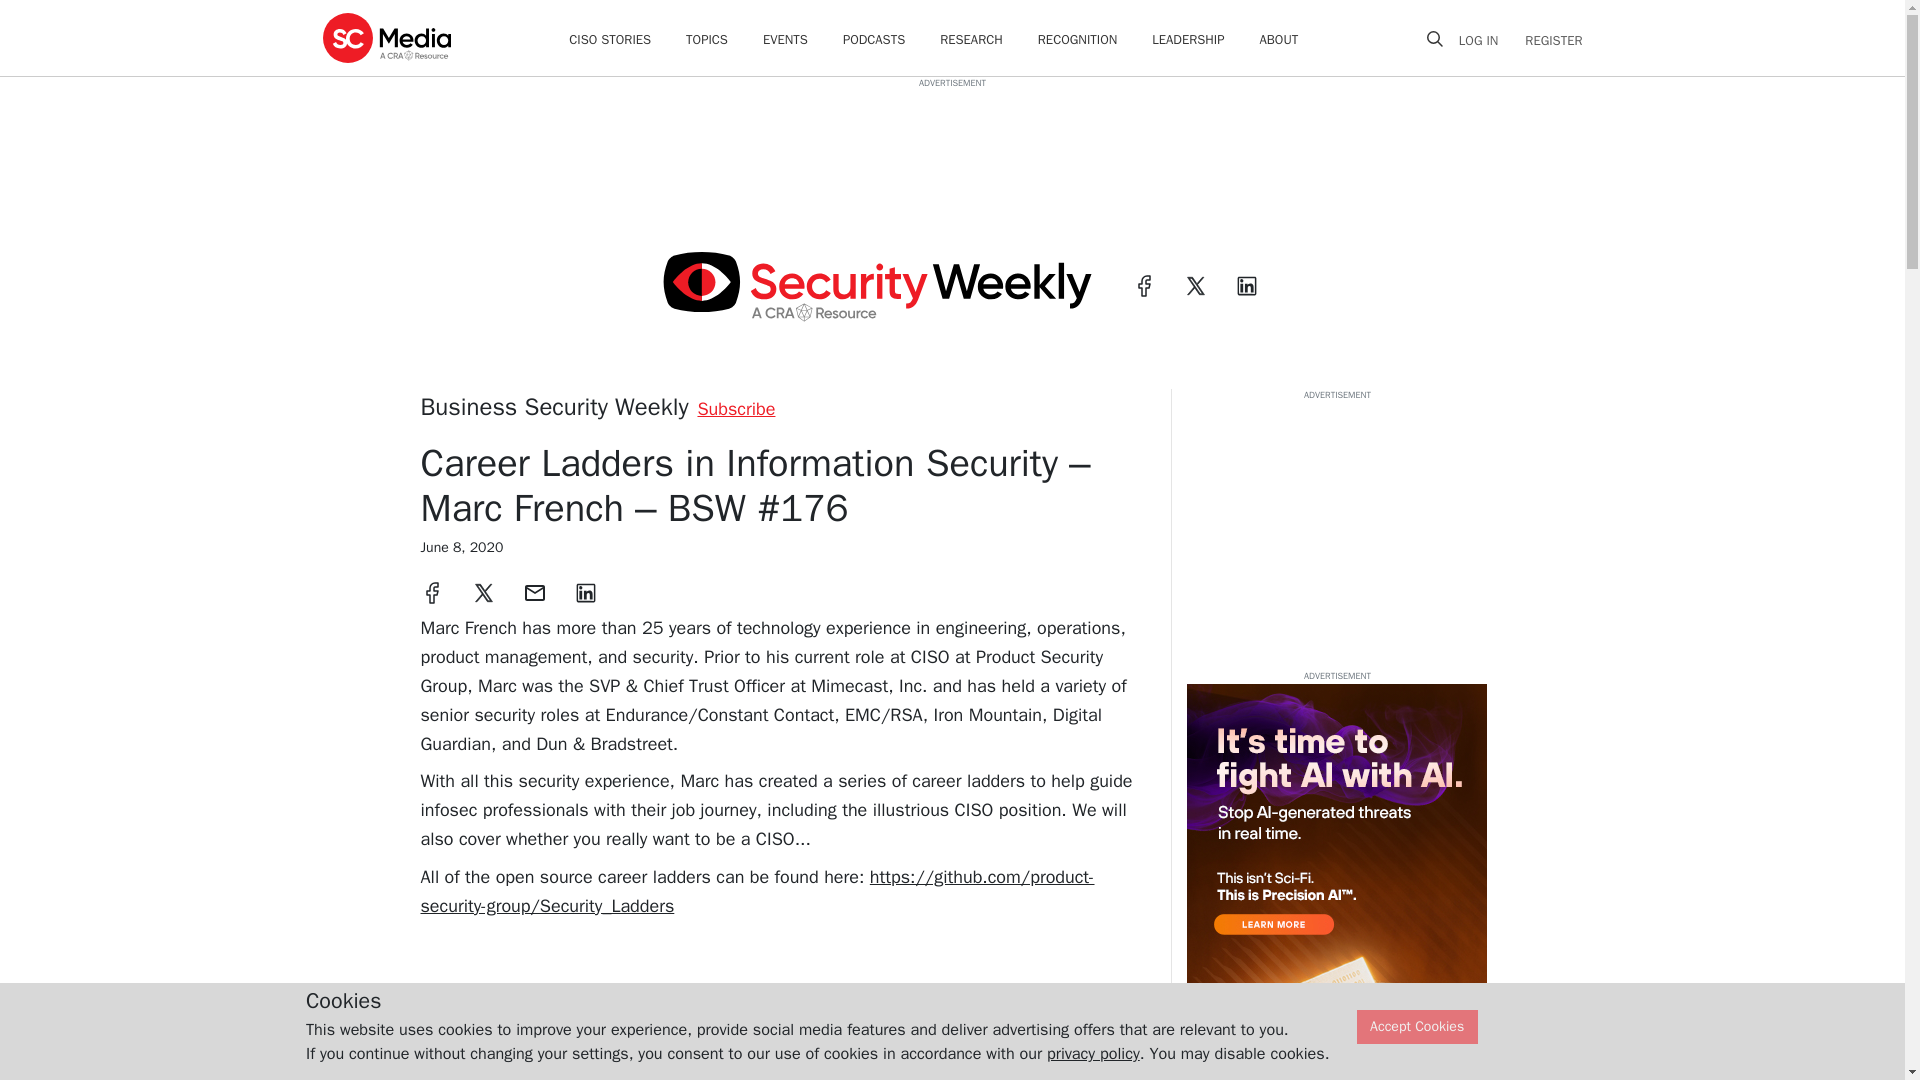 The height and width of the screenshot is (1080, 1920). Describe the element at coordinates (534, 592) in the screenshot. I see `Share via email` at that location.